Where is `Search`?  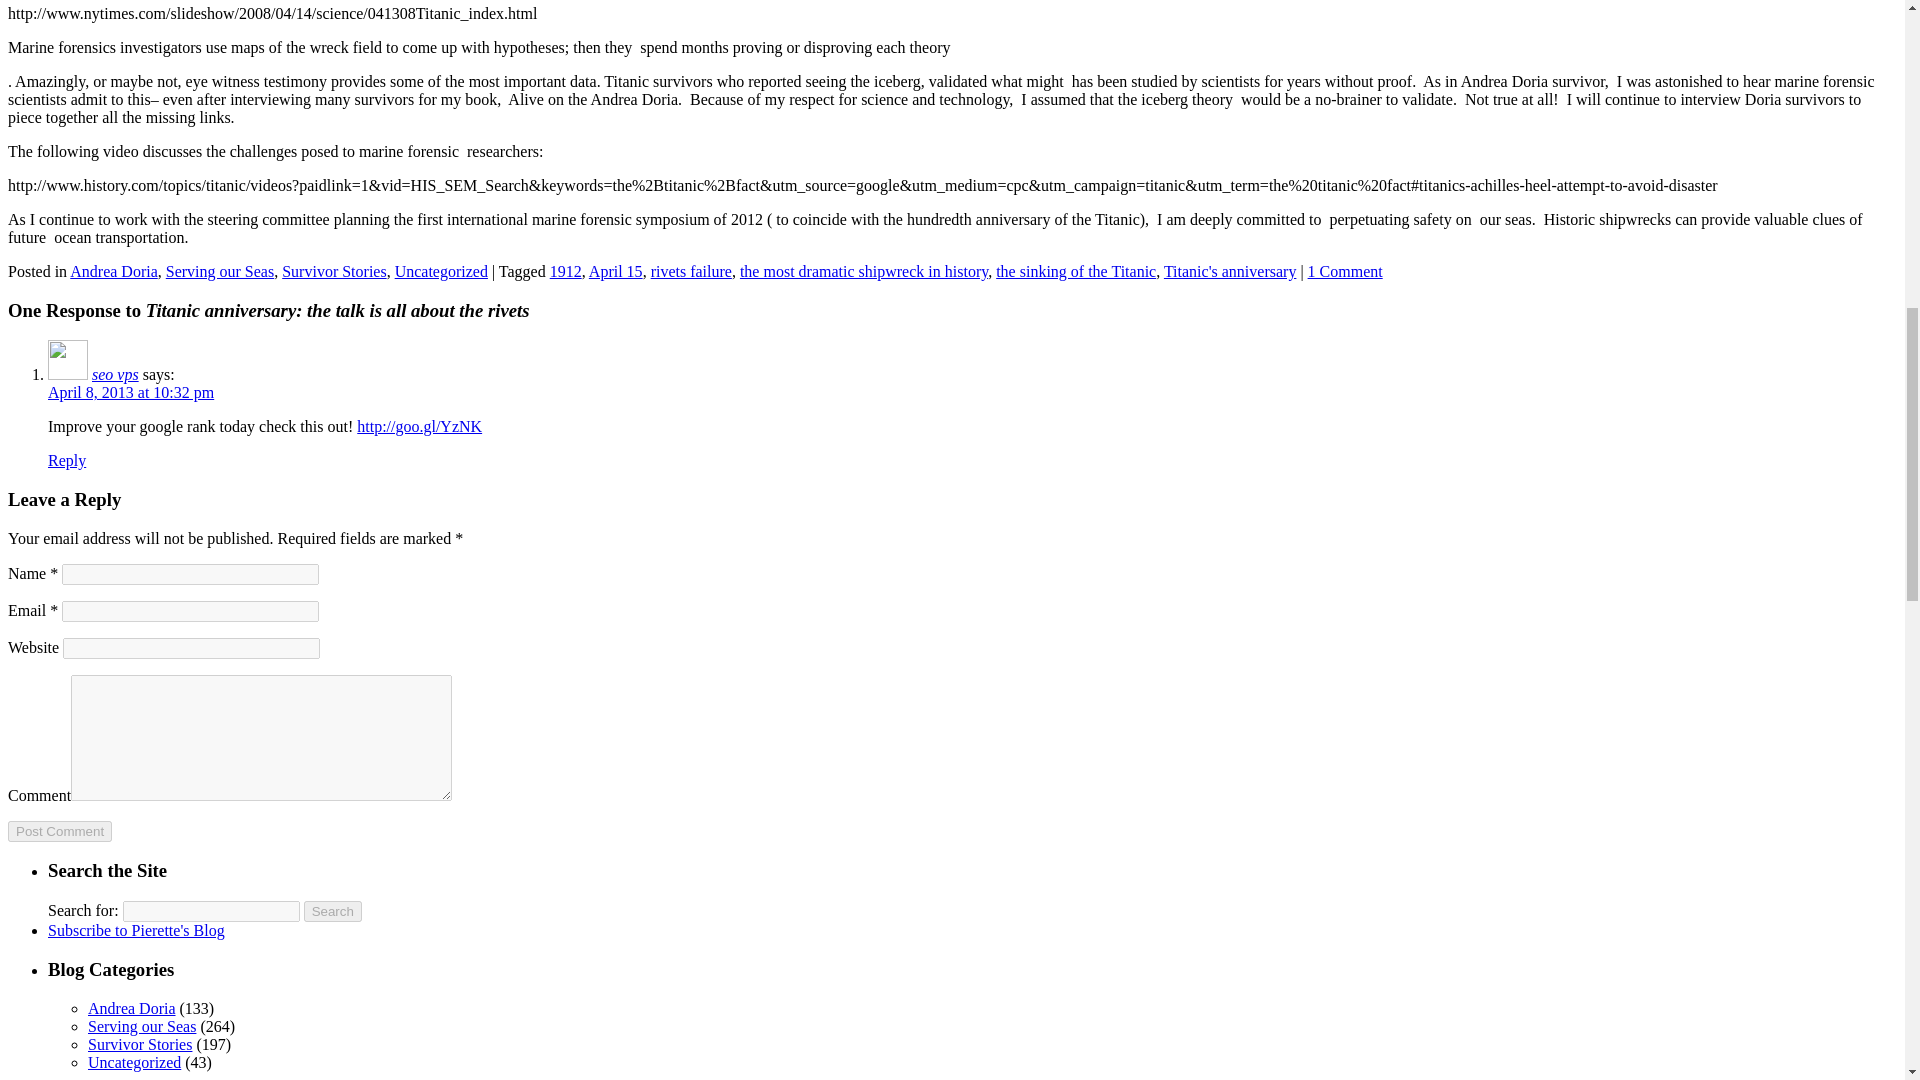
Search is located at coordinates (332, 911).